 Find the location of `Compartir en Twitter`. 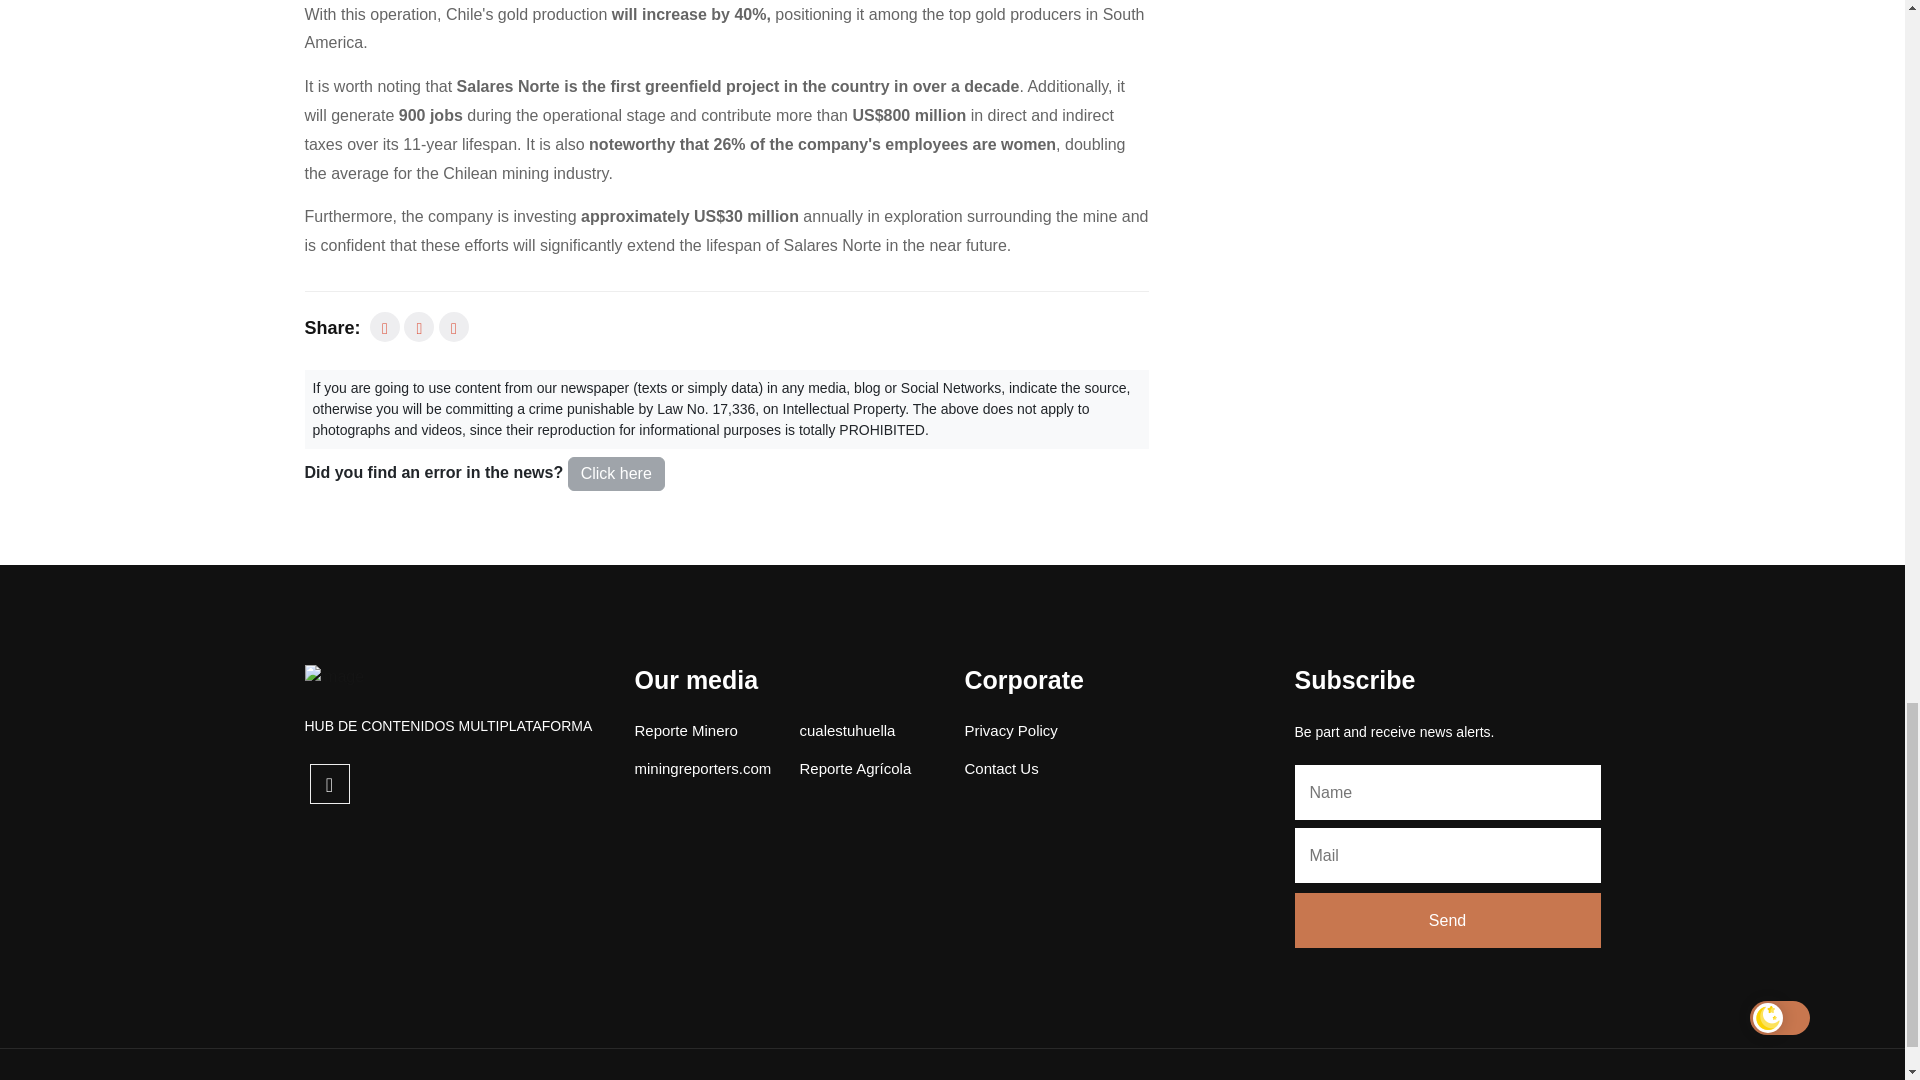

Compartir en Twitter is located at coordinates (418, 327).